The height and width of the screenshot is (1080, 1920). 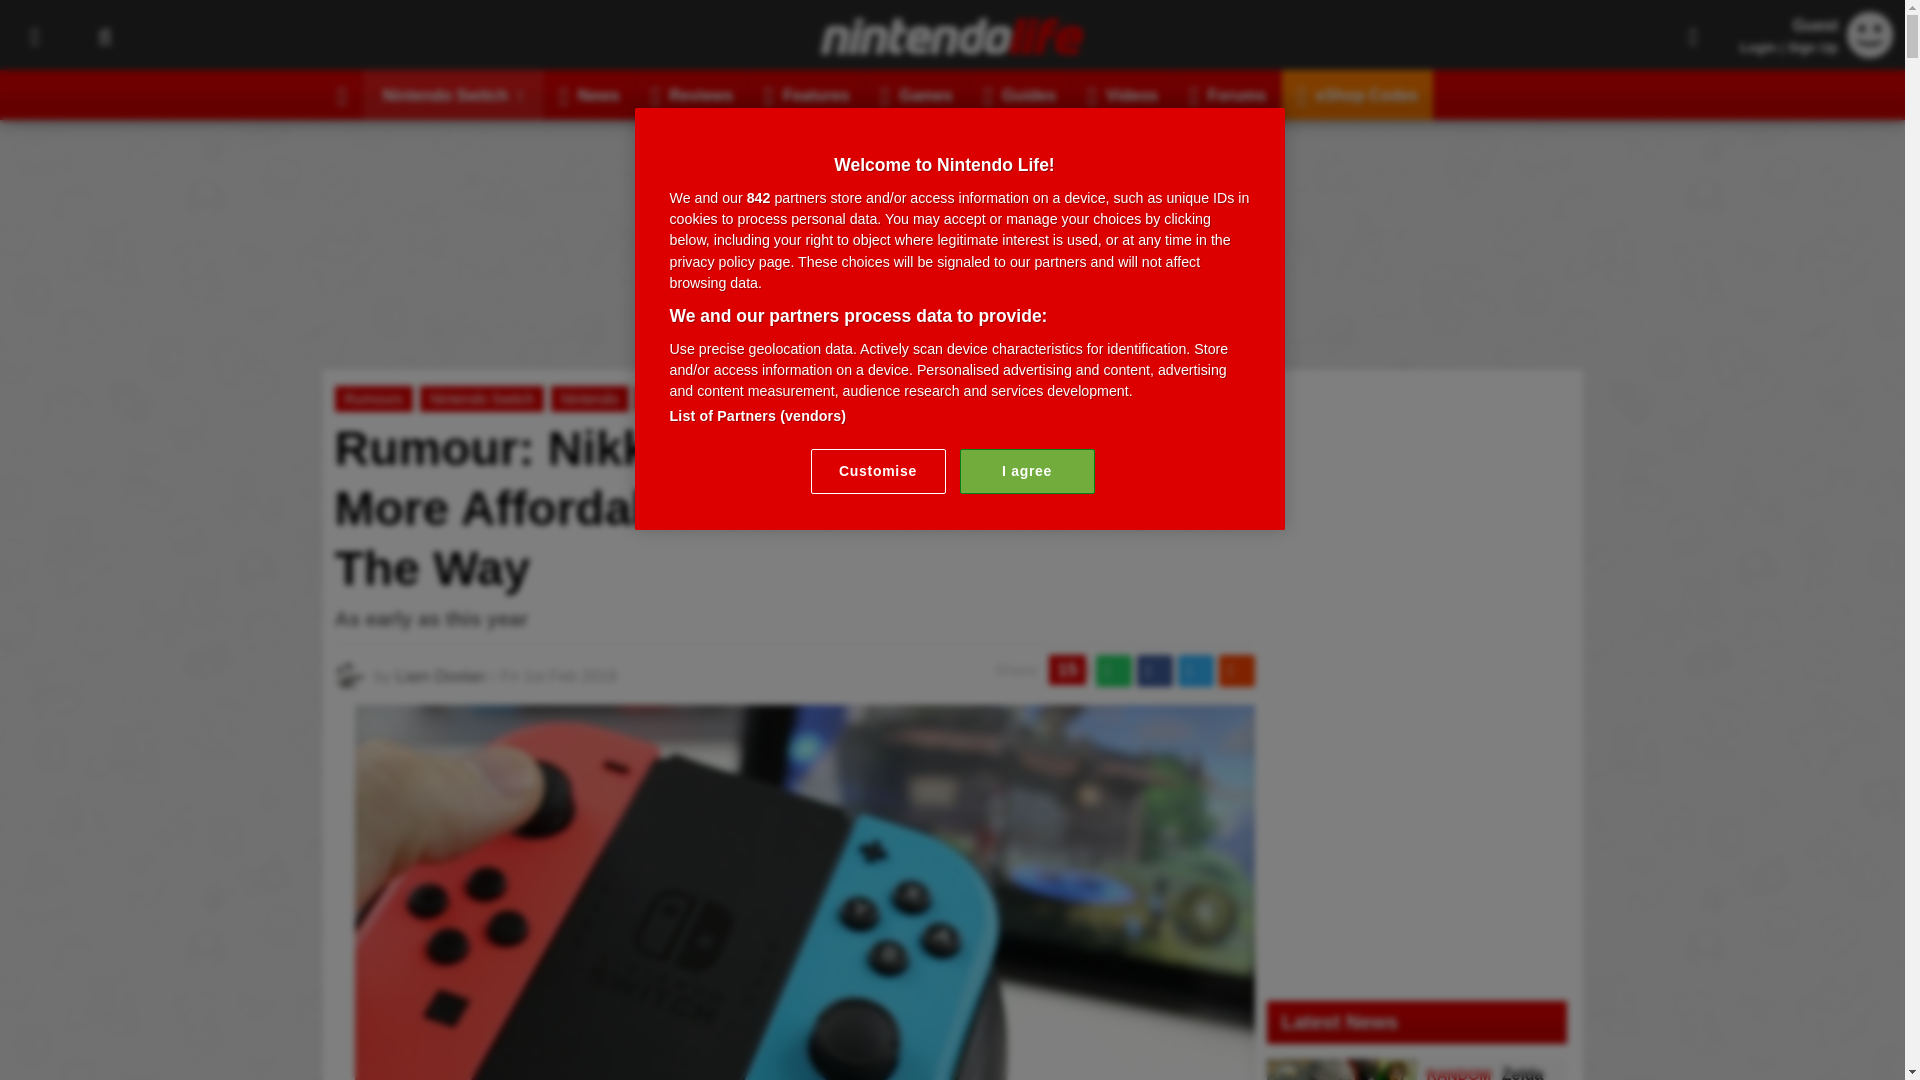 I want to click on Sign Up, so click(x=1812, y=47).